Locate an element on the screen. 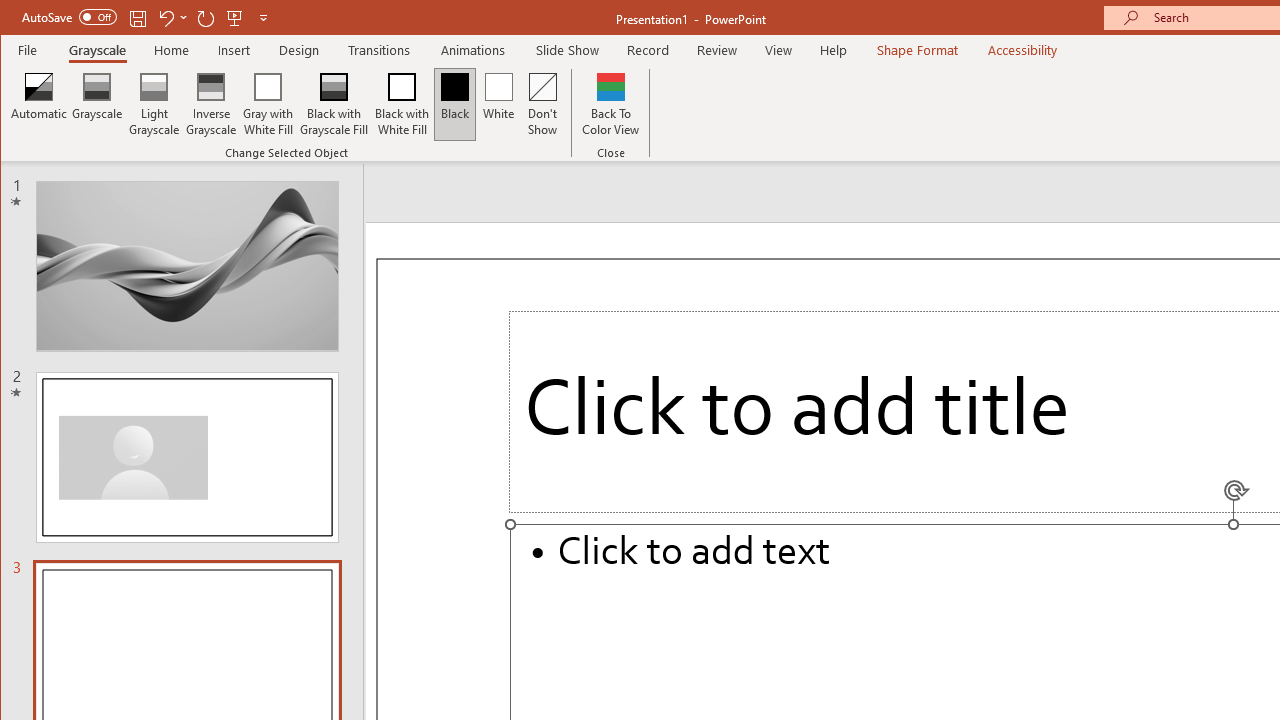 The width and height of the screenshot is (1280, 720). Back To Color View is located at coordinates (610, 104).